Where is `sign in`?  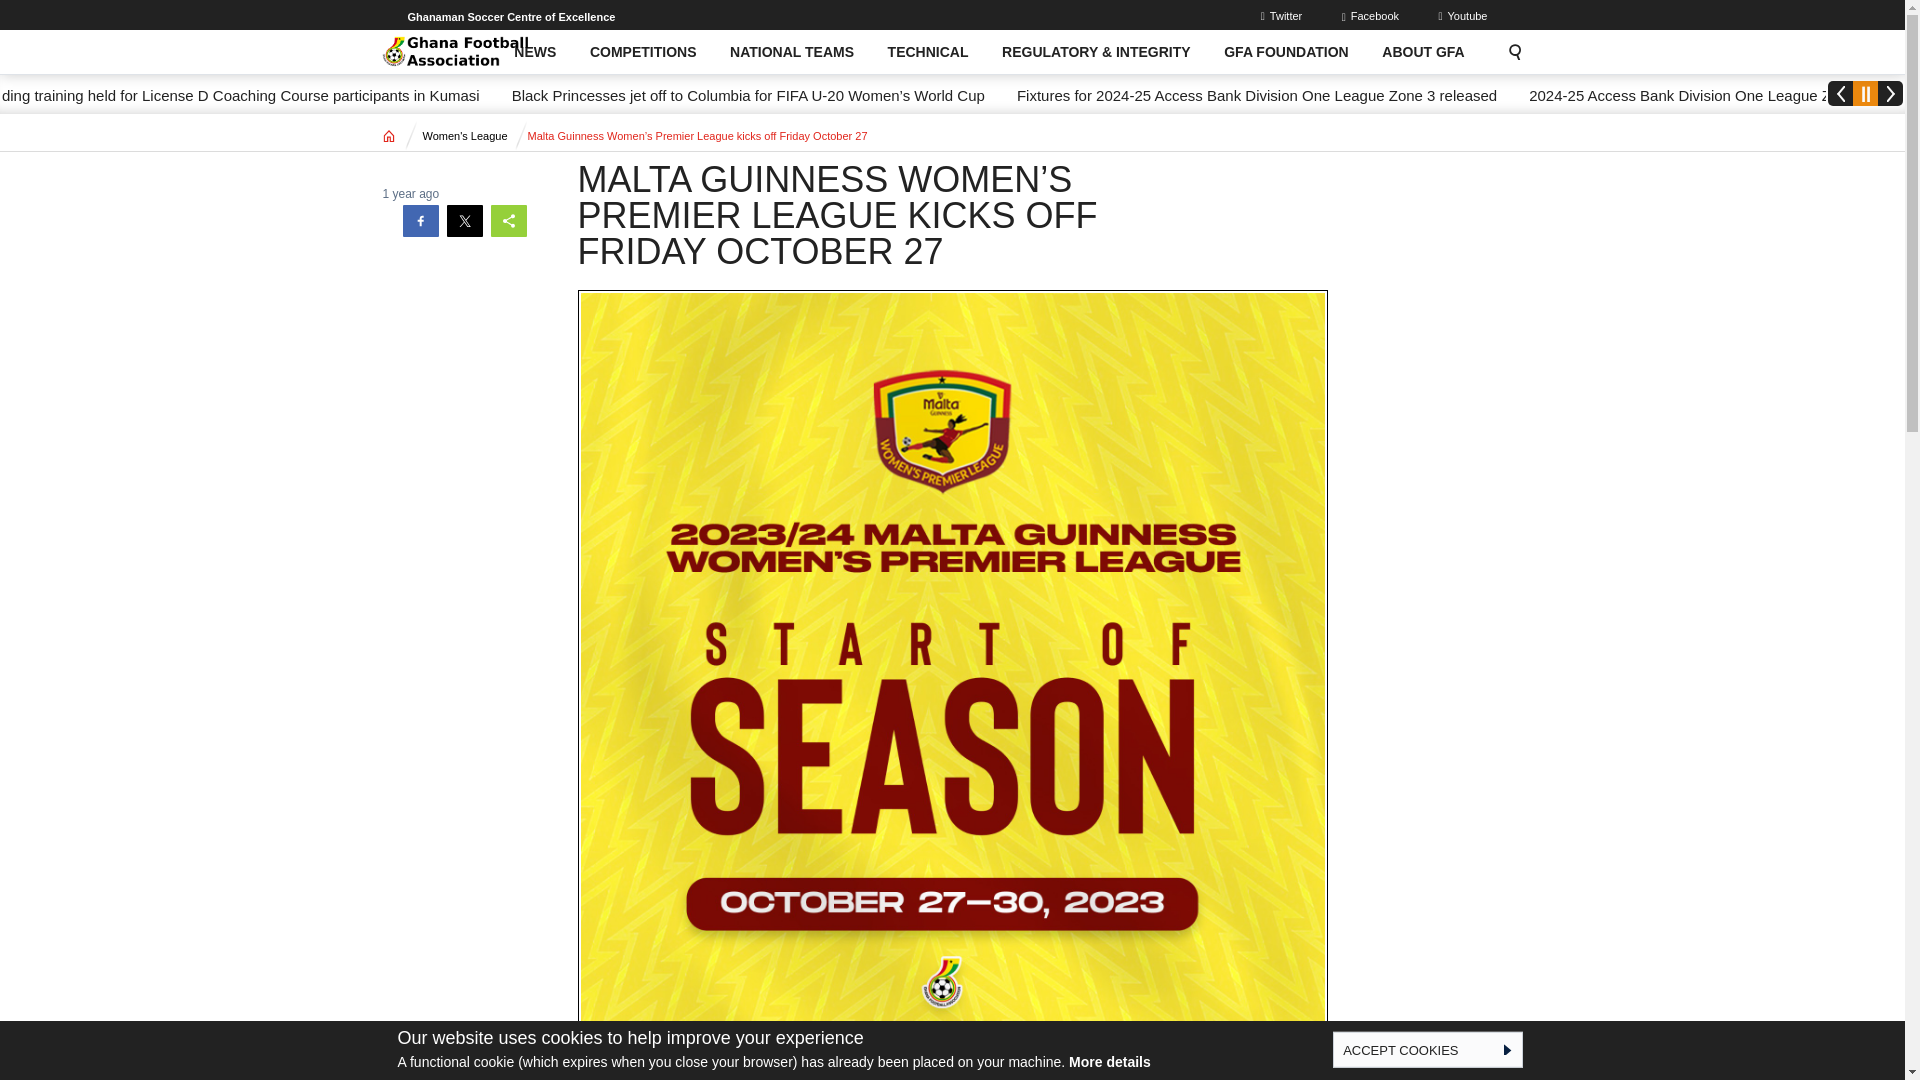 sign in is located at coordinates (1372, 15).